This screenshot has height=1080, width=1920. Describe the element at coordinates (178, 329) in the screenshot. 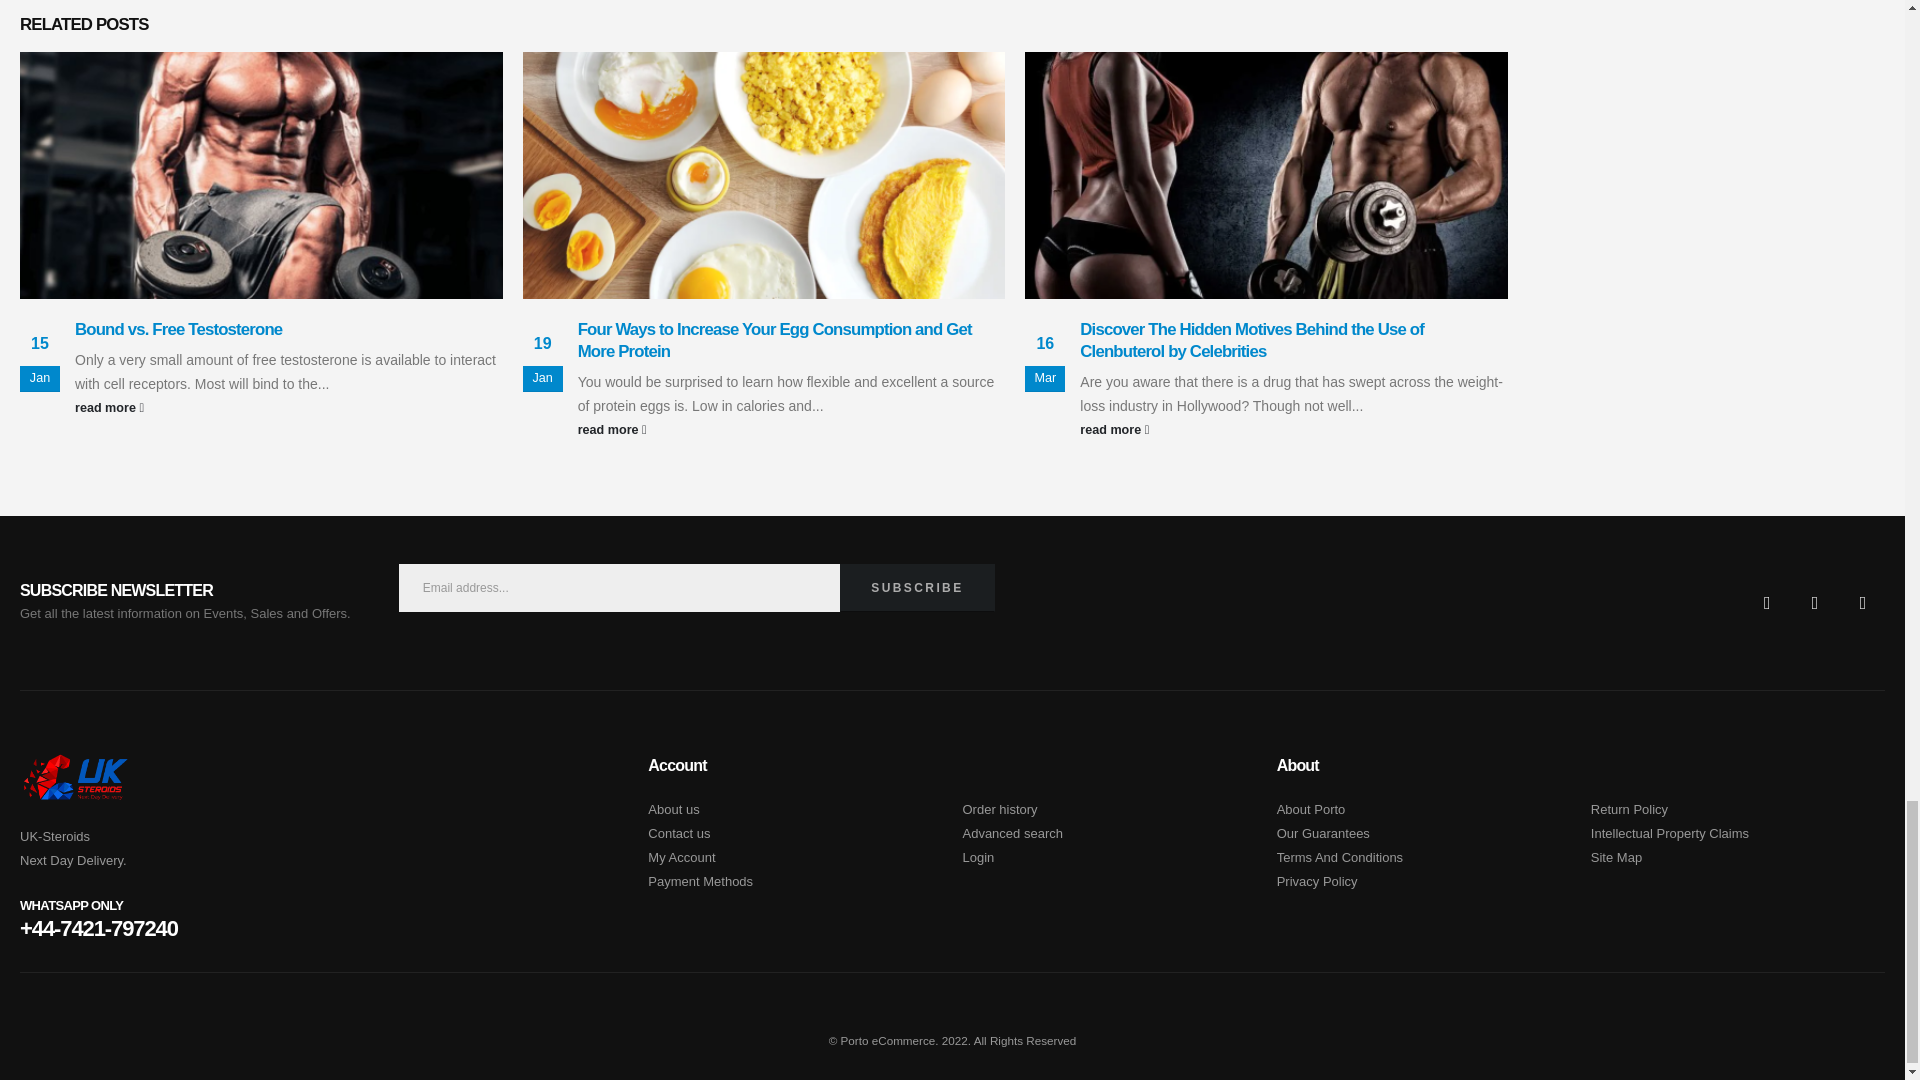

I see `Bound vs. Free Testosterone` at that location.